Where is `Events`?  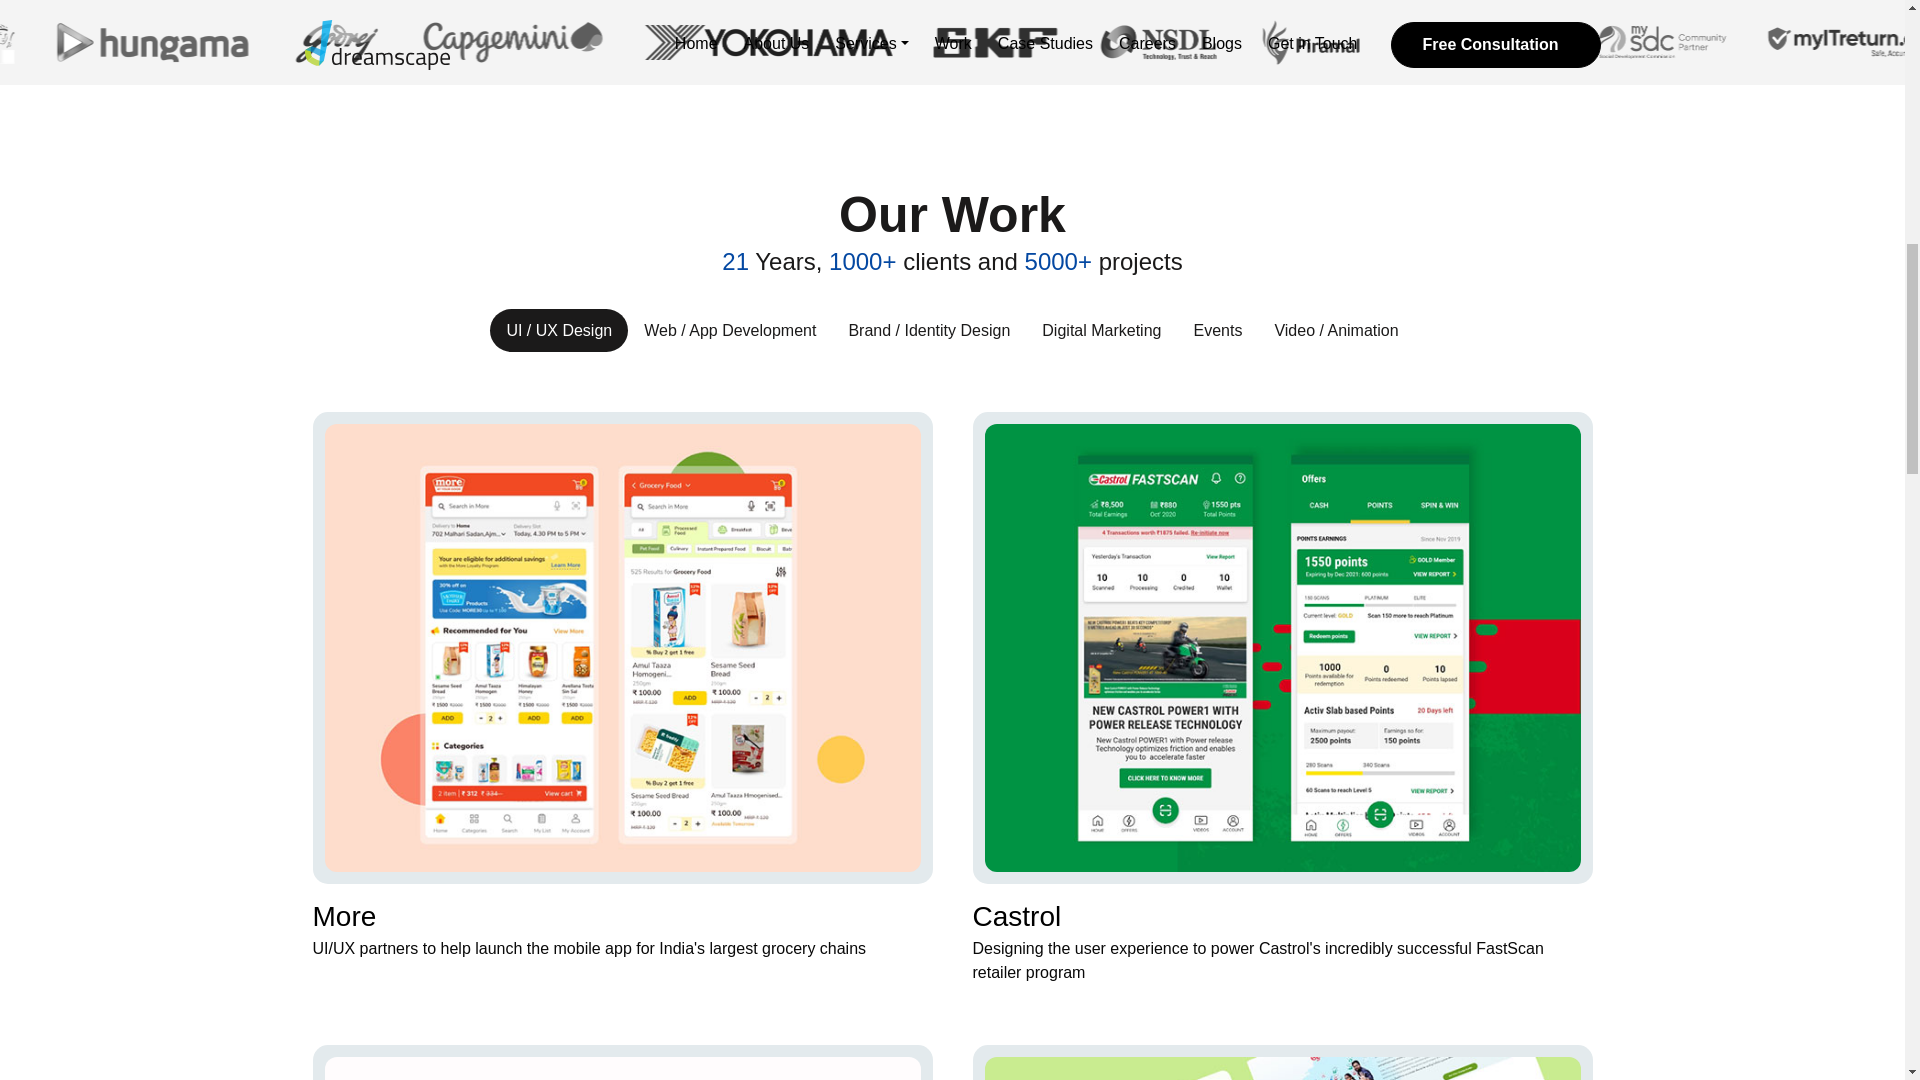
Events is located at coordinates (1216, 330).